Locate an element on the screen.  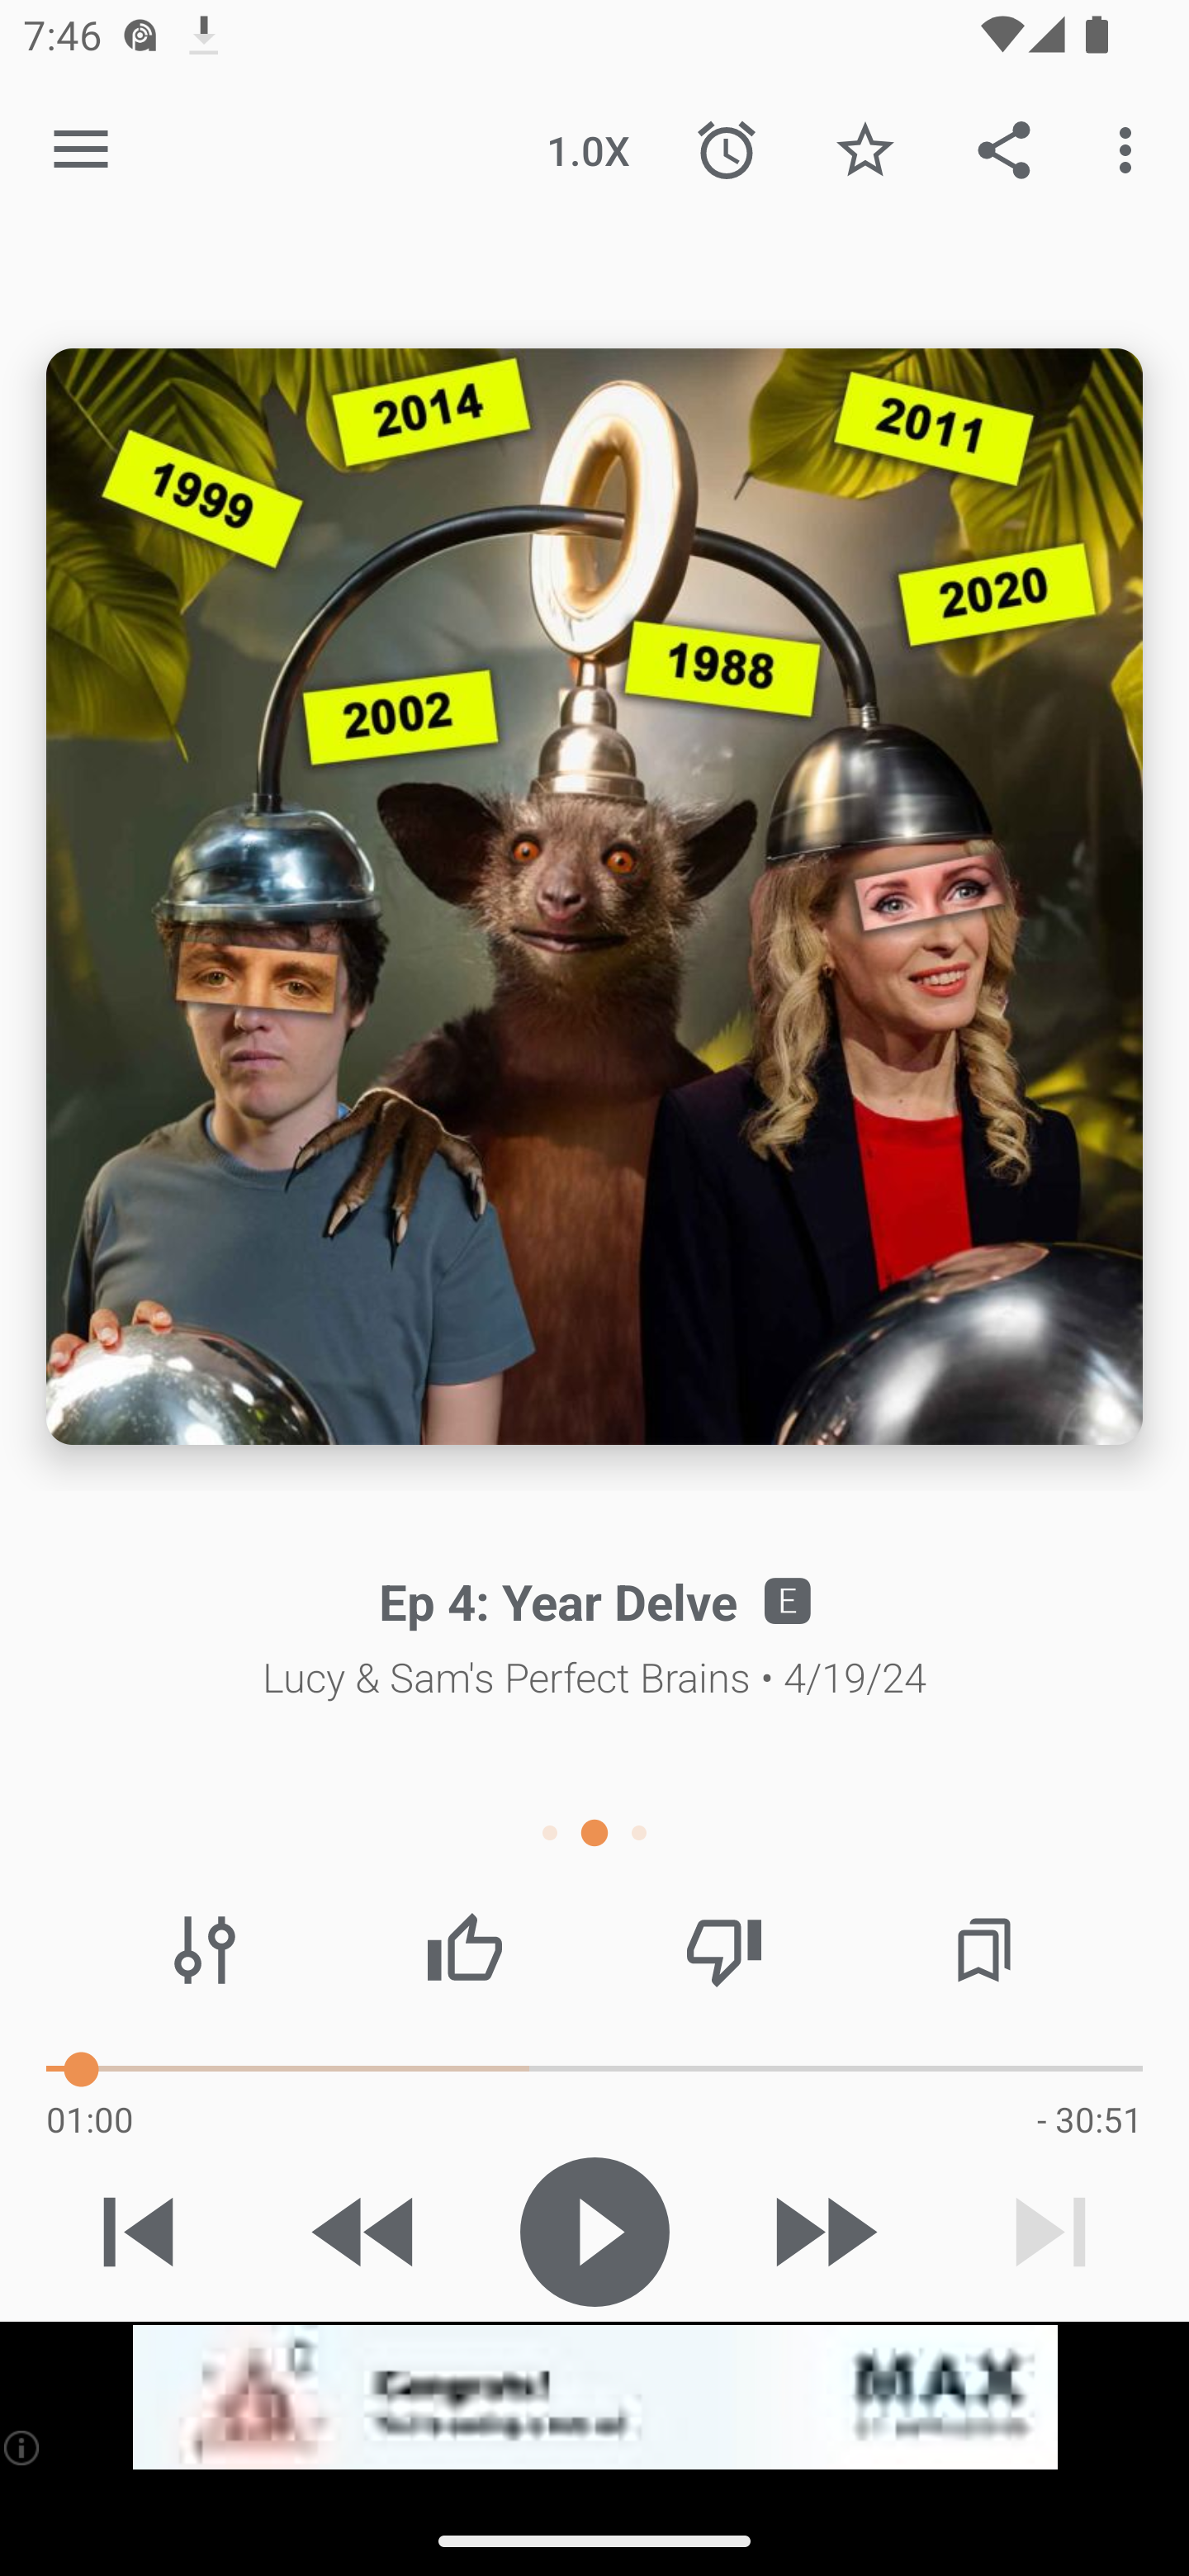
(i) is located at coordinates (23, 2447).